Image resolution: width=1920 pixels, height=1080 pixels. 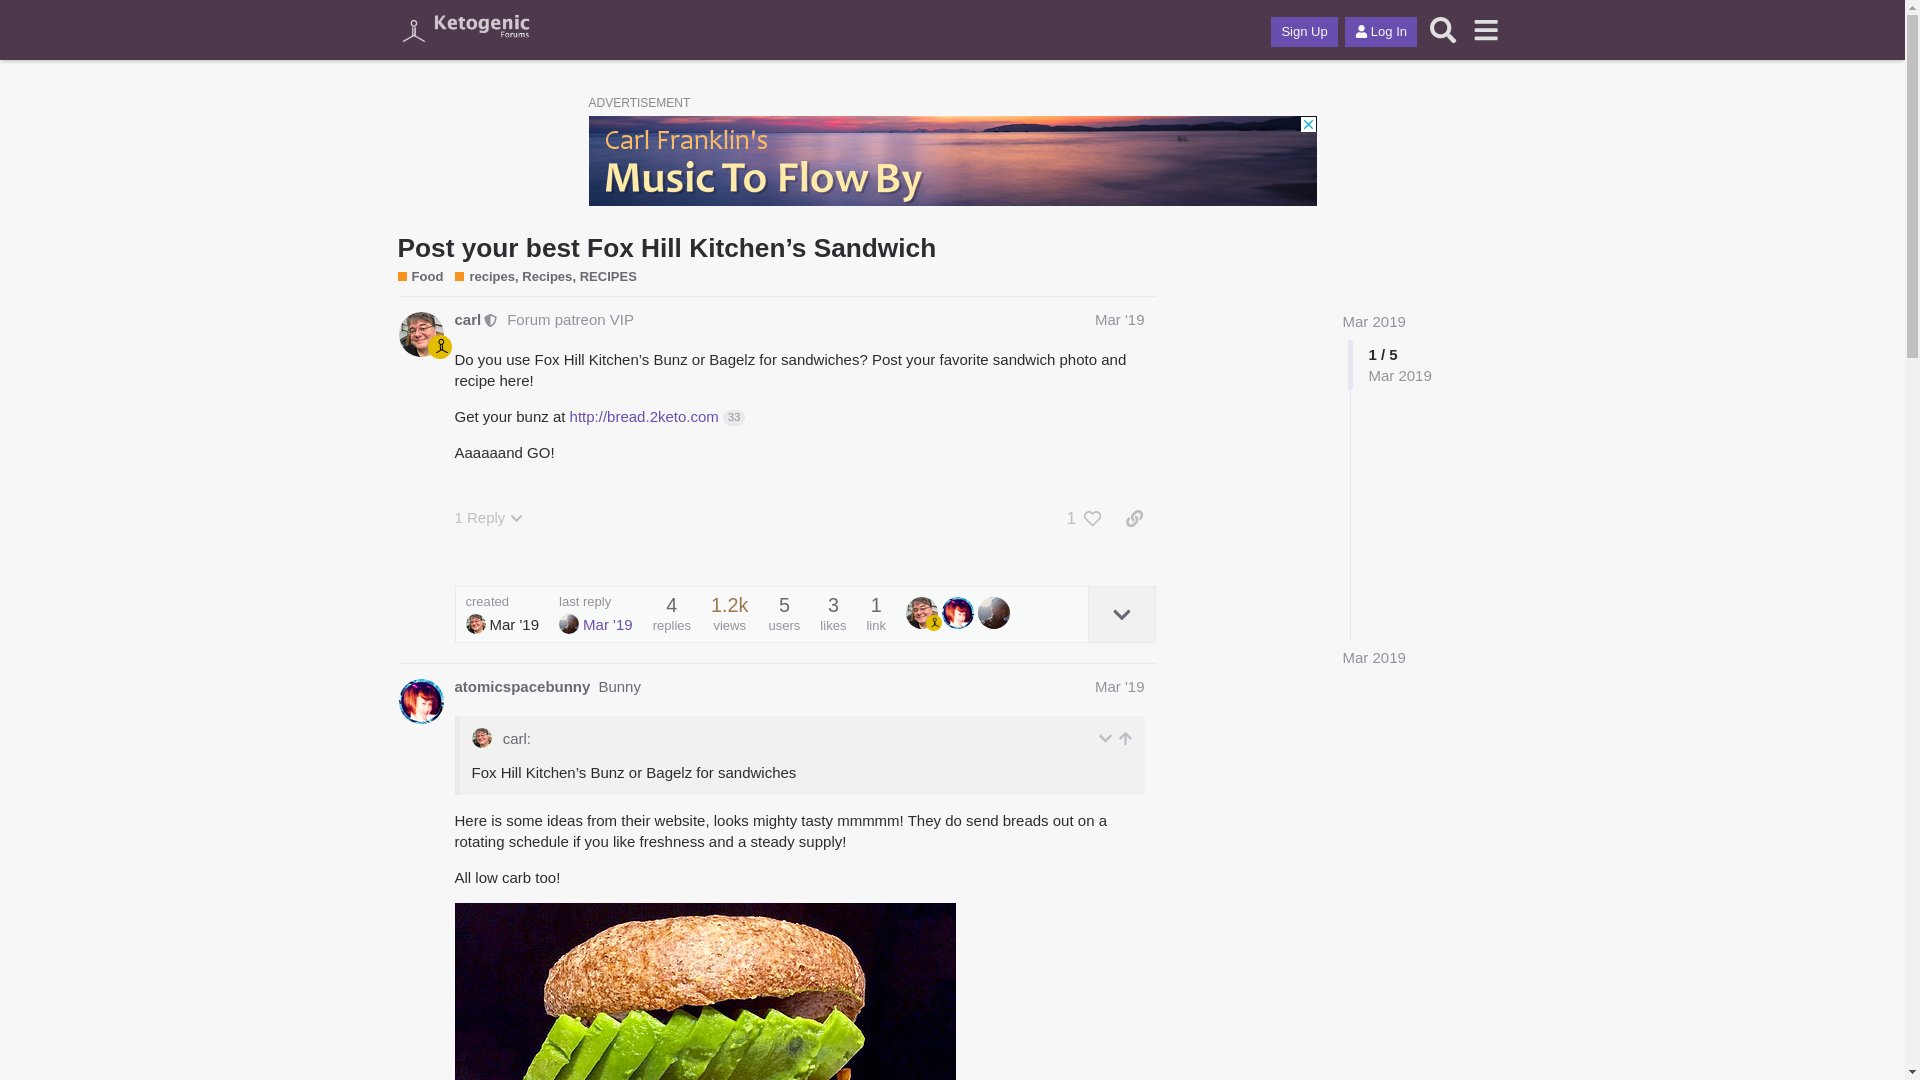 I want to click on http://bread.2keto.com 33, so click(x=658, y=416).